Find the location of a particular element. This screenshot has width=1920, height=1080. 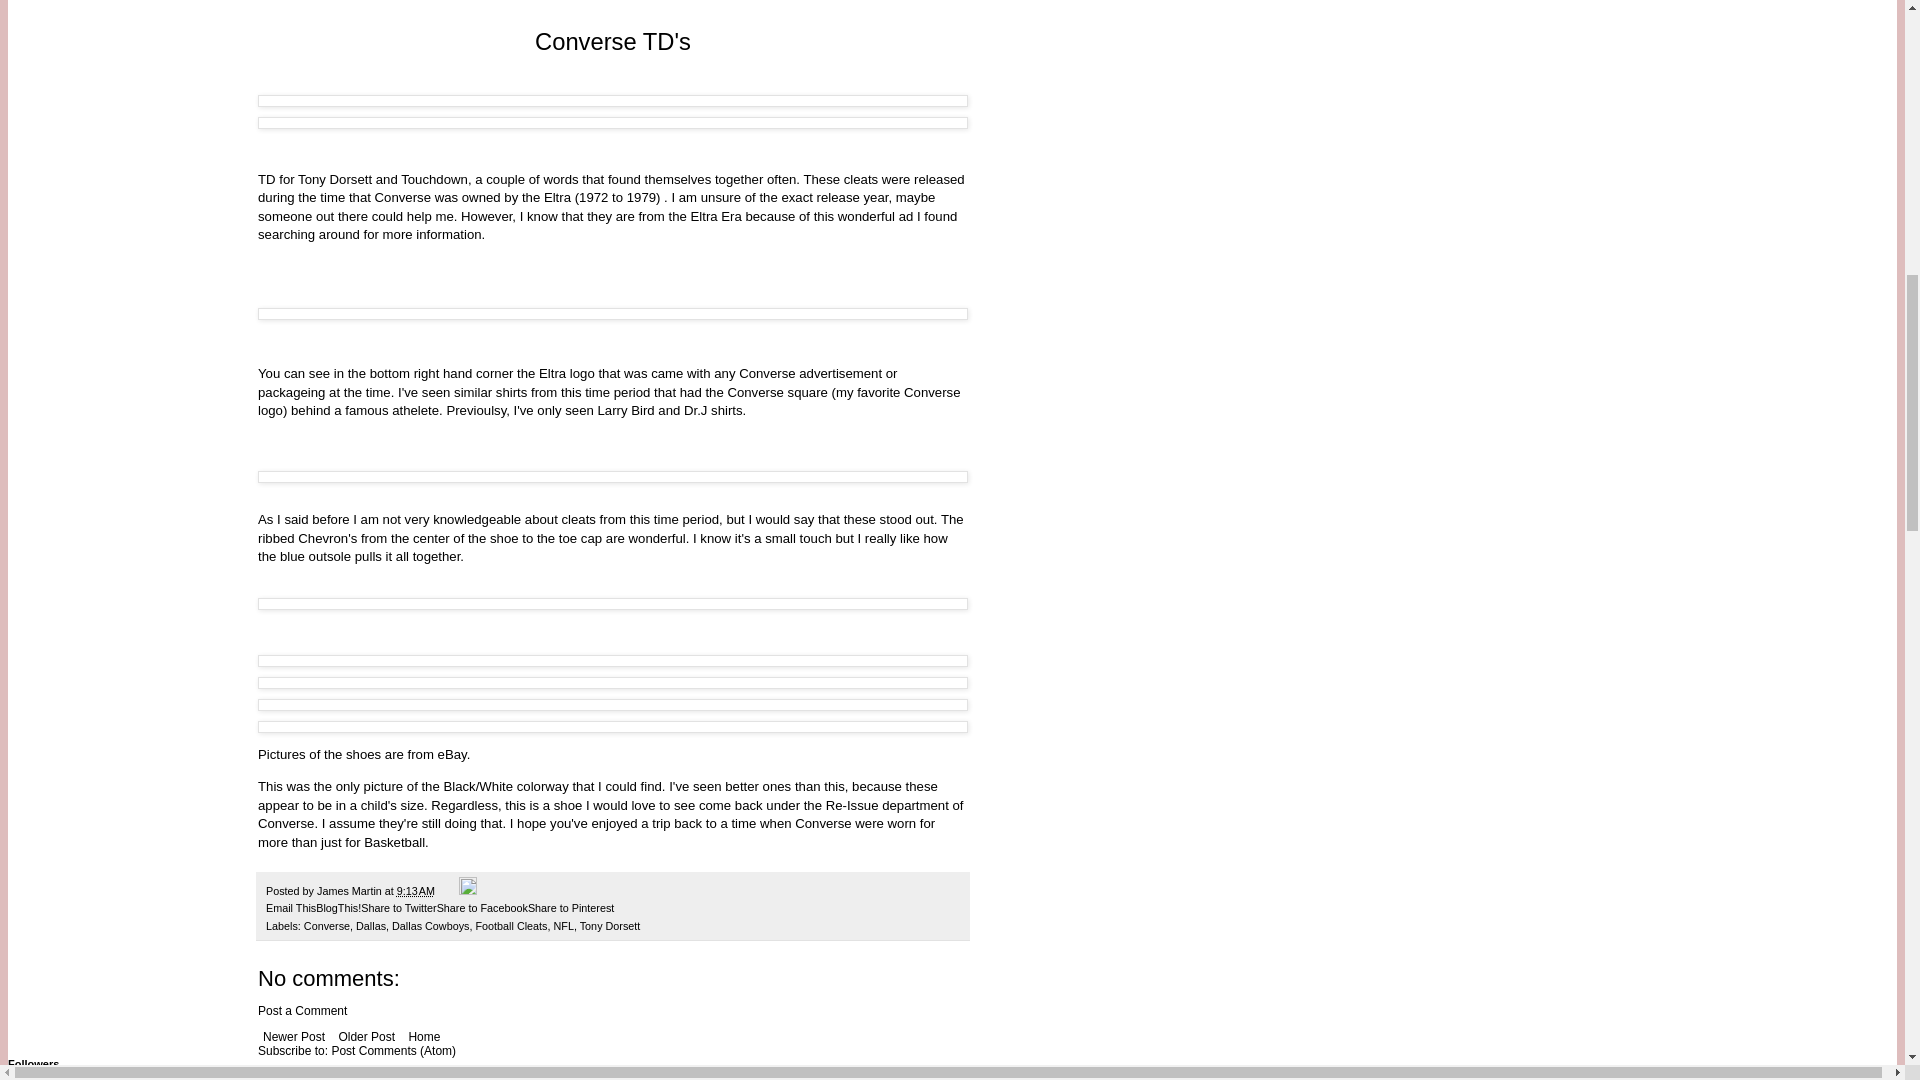

Share to Twitter is located at coordinates (398, 907).